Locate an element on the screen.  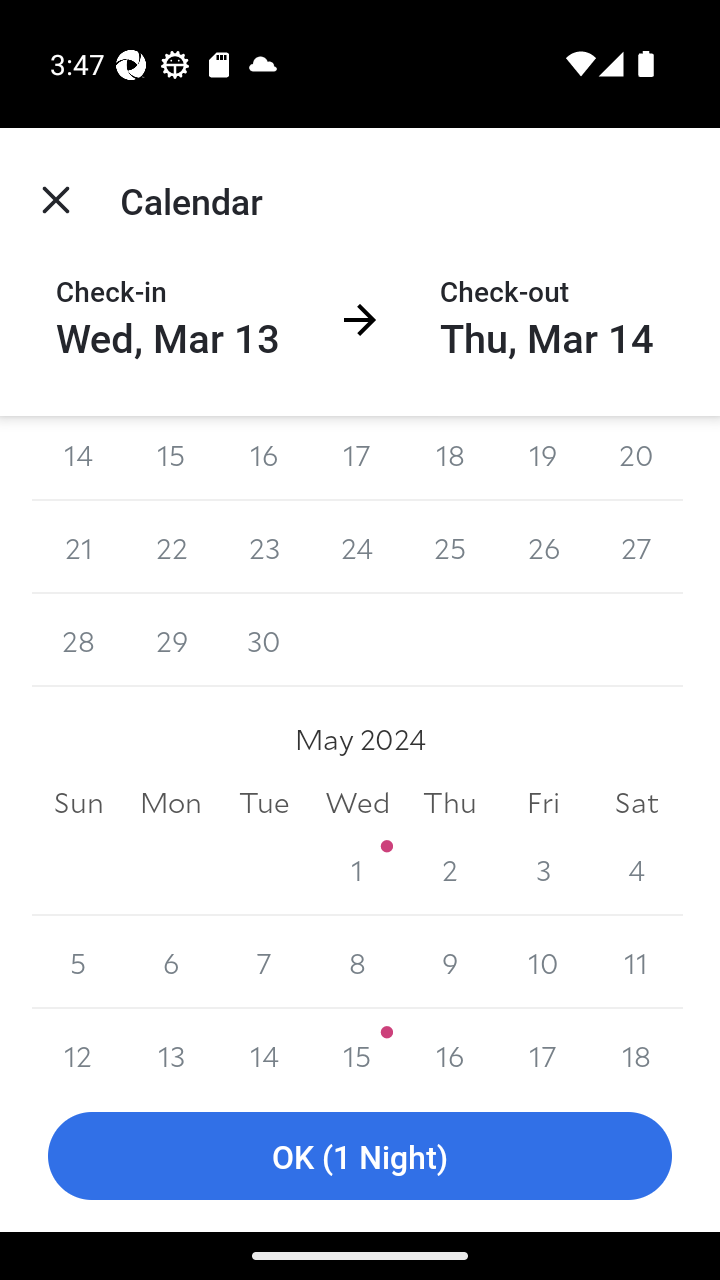
Sun is located at coordinates (78, 802).